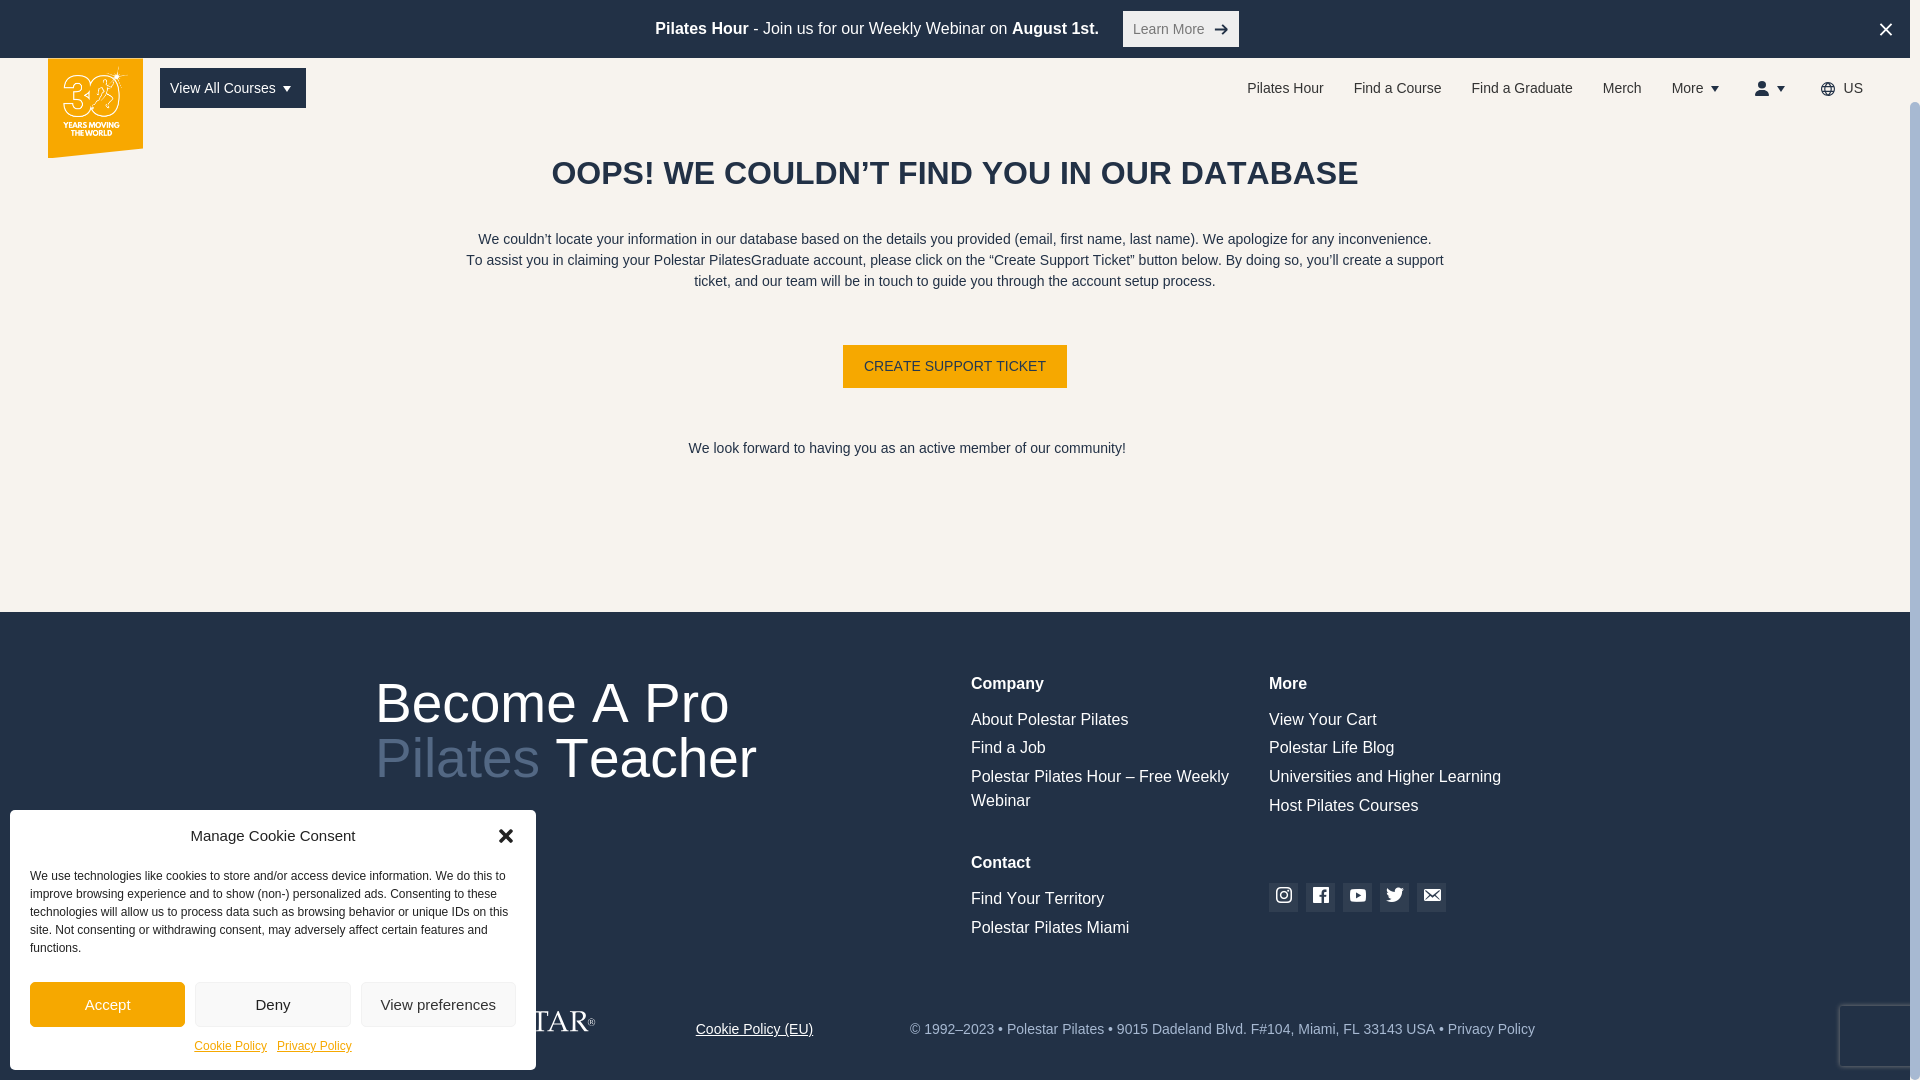 The image size is (1920, 1080). I want to click on Privacy Policy, so click(314, 932).